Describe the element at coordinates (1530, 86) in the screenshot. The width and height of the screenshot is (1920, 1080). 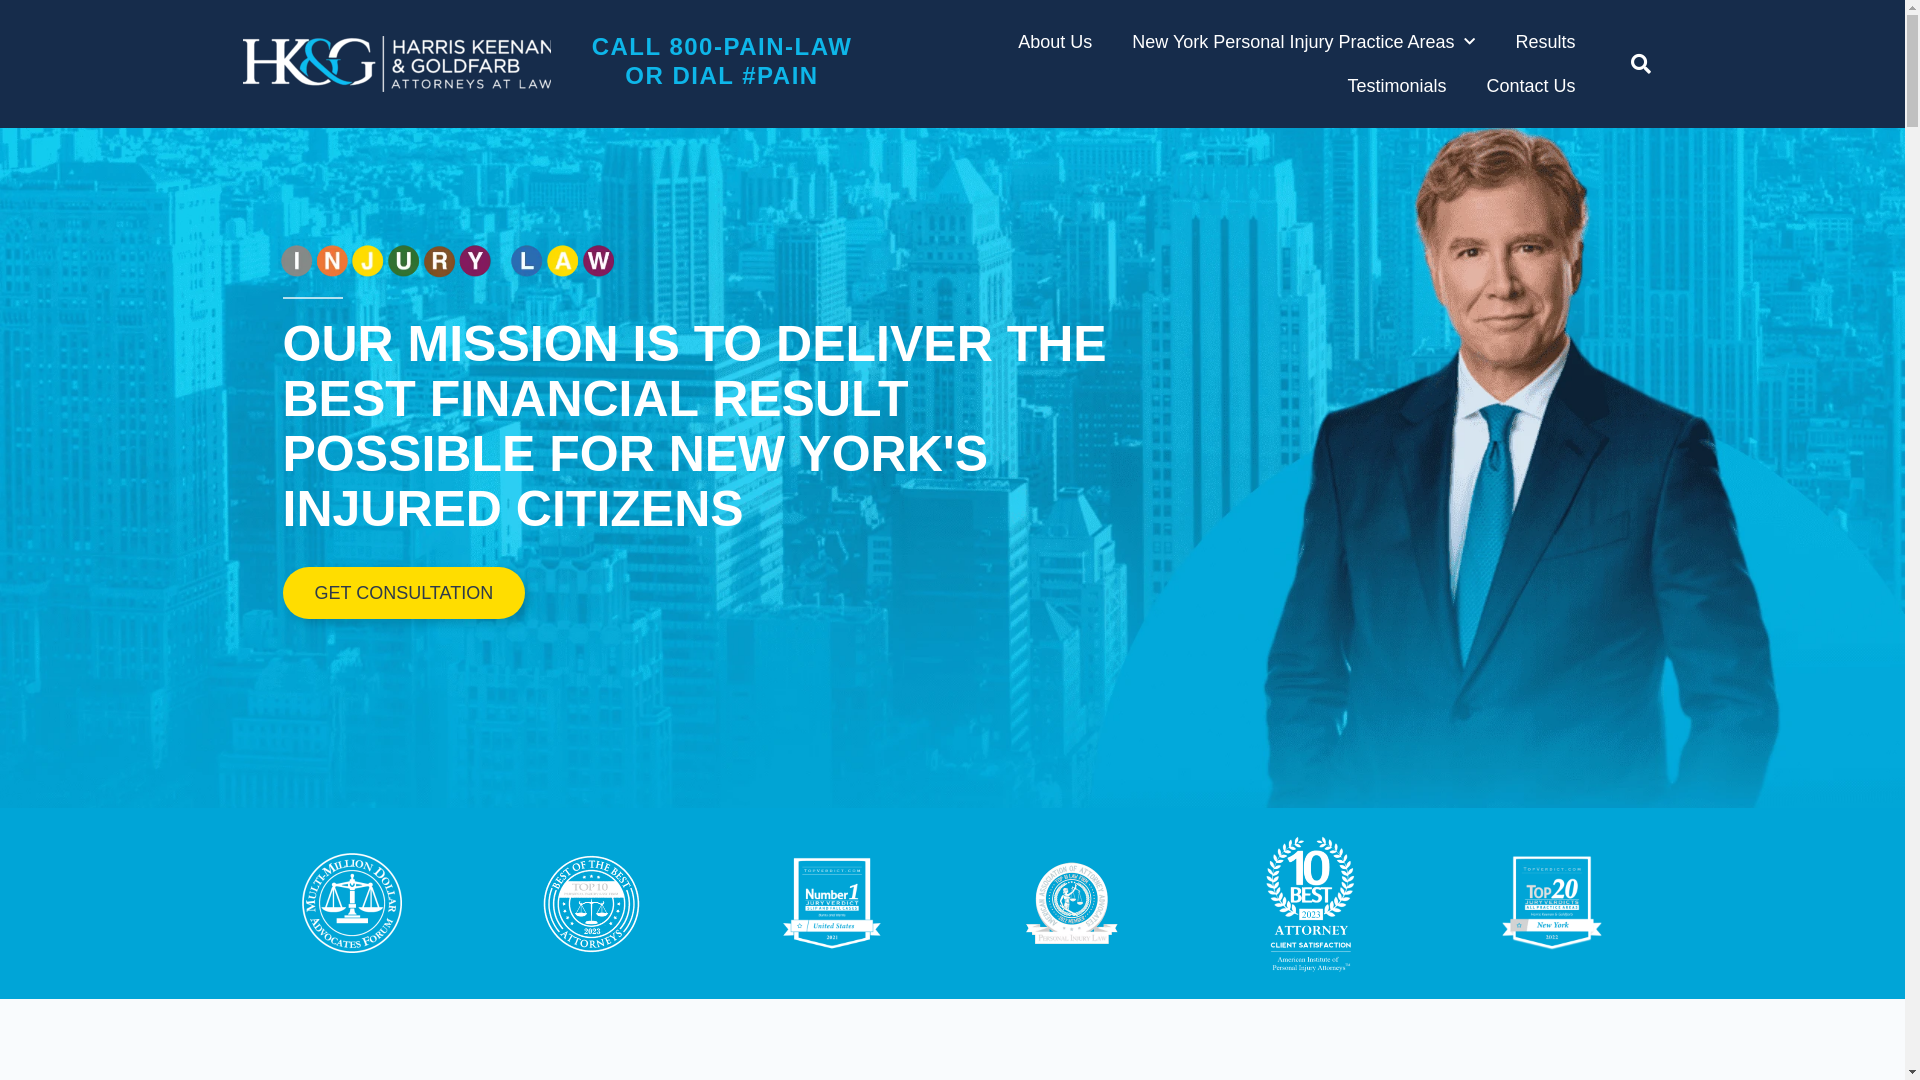
I see `Contact Us` at that location.